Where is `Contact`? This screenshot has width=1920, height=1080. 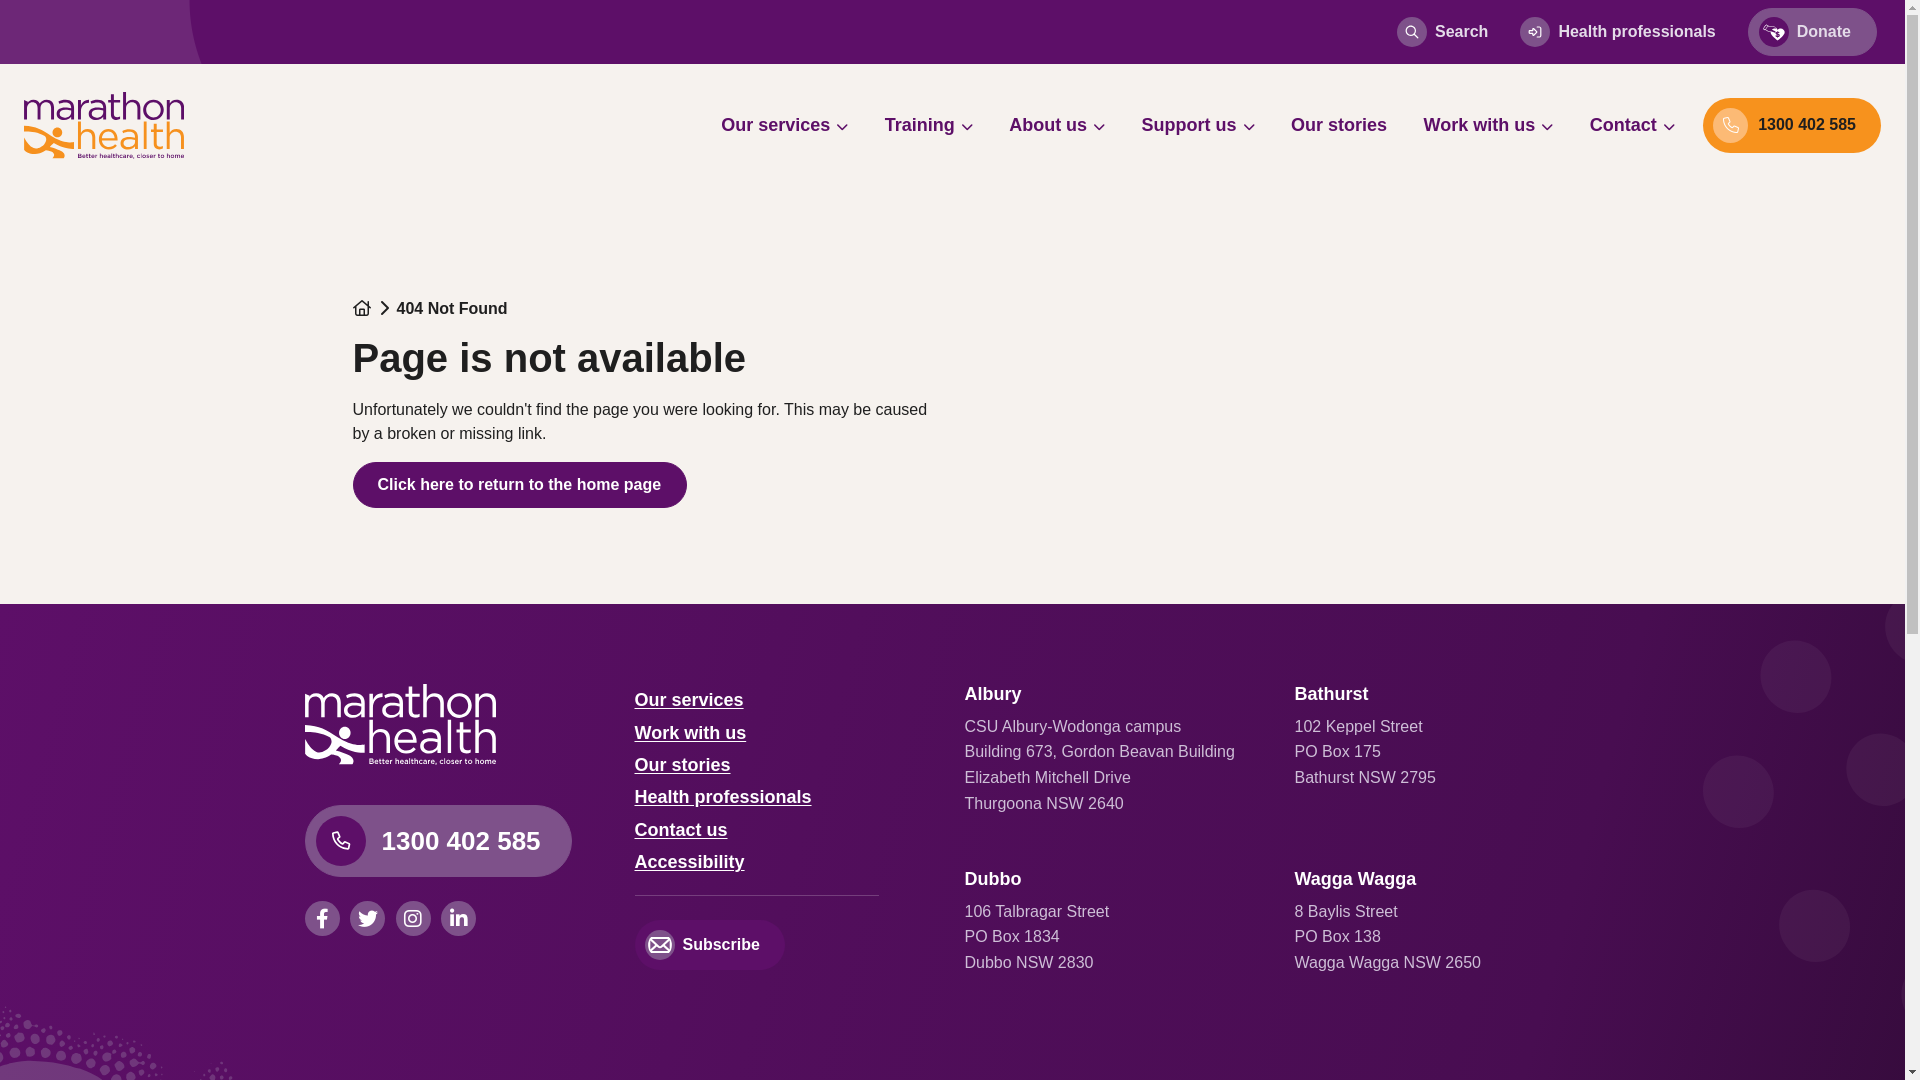 Contact is located at coordinates (1632, 125).